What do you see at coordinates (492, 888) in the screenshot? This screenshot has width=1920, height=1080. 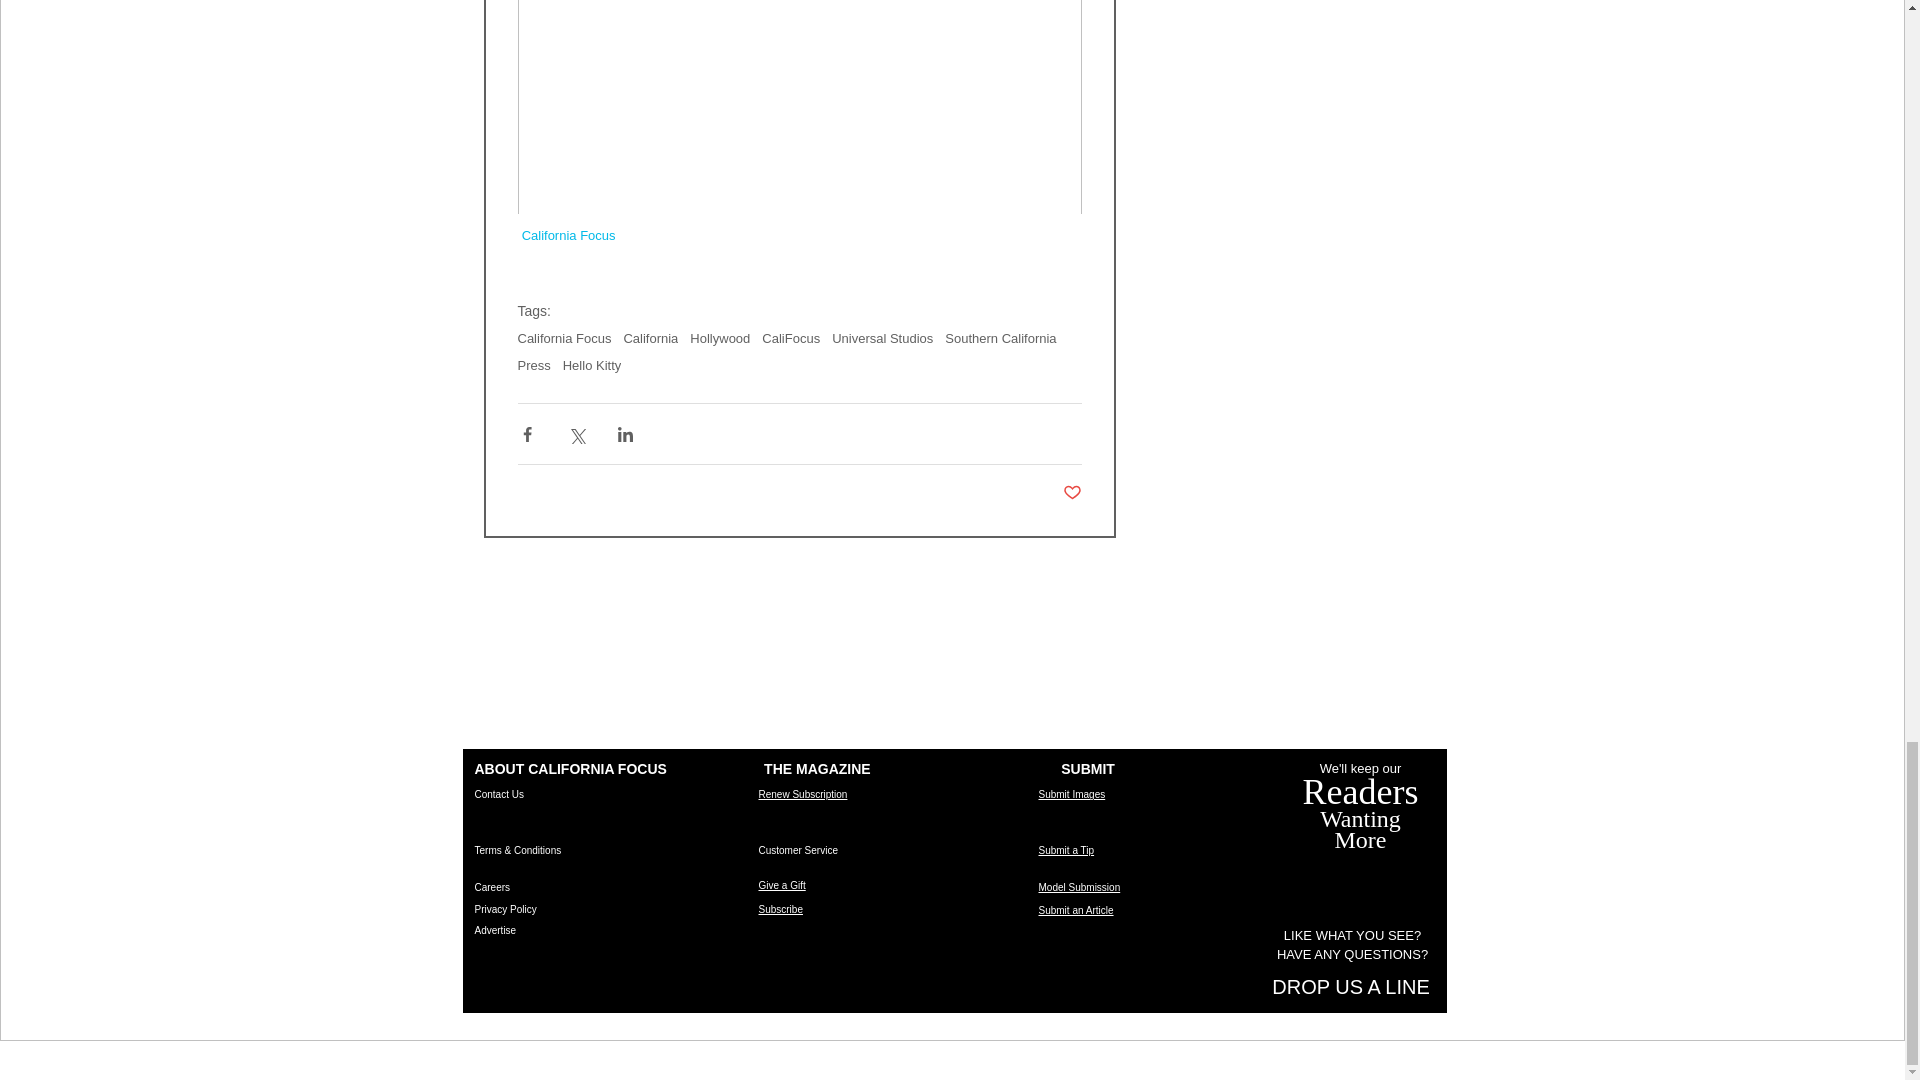 I see `Careers` at bounding box center [492, 888].